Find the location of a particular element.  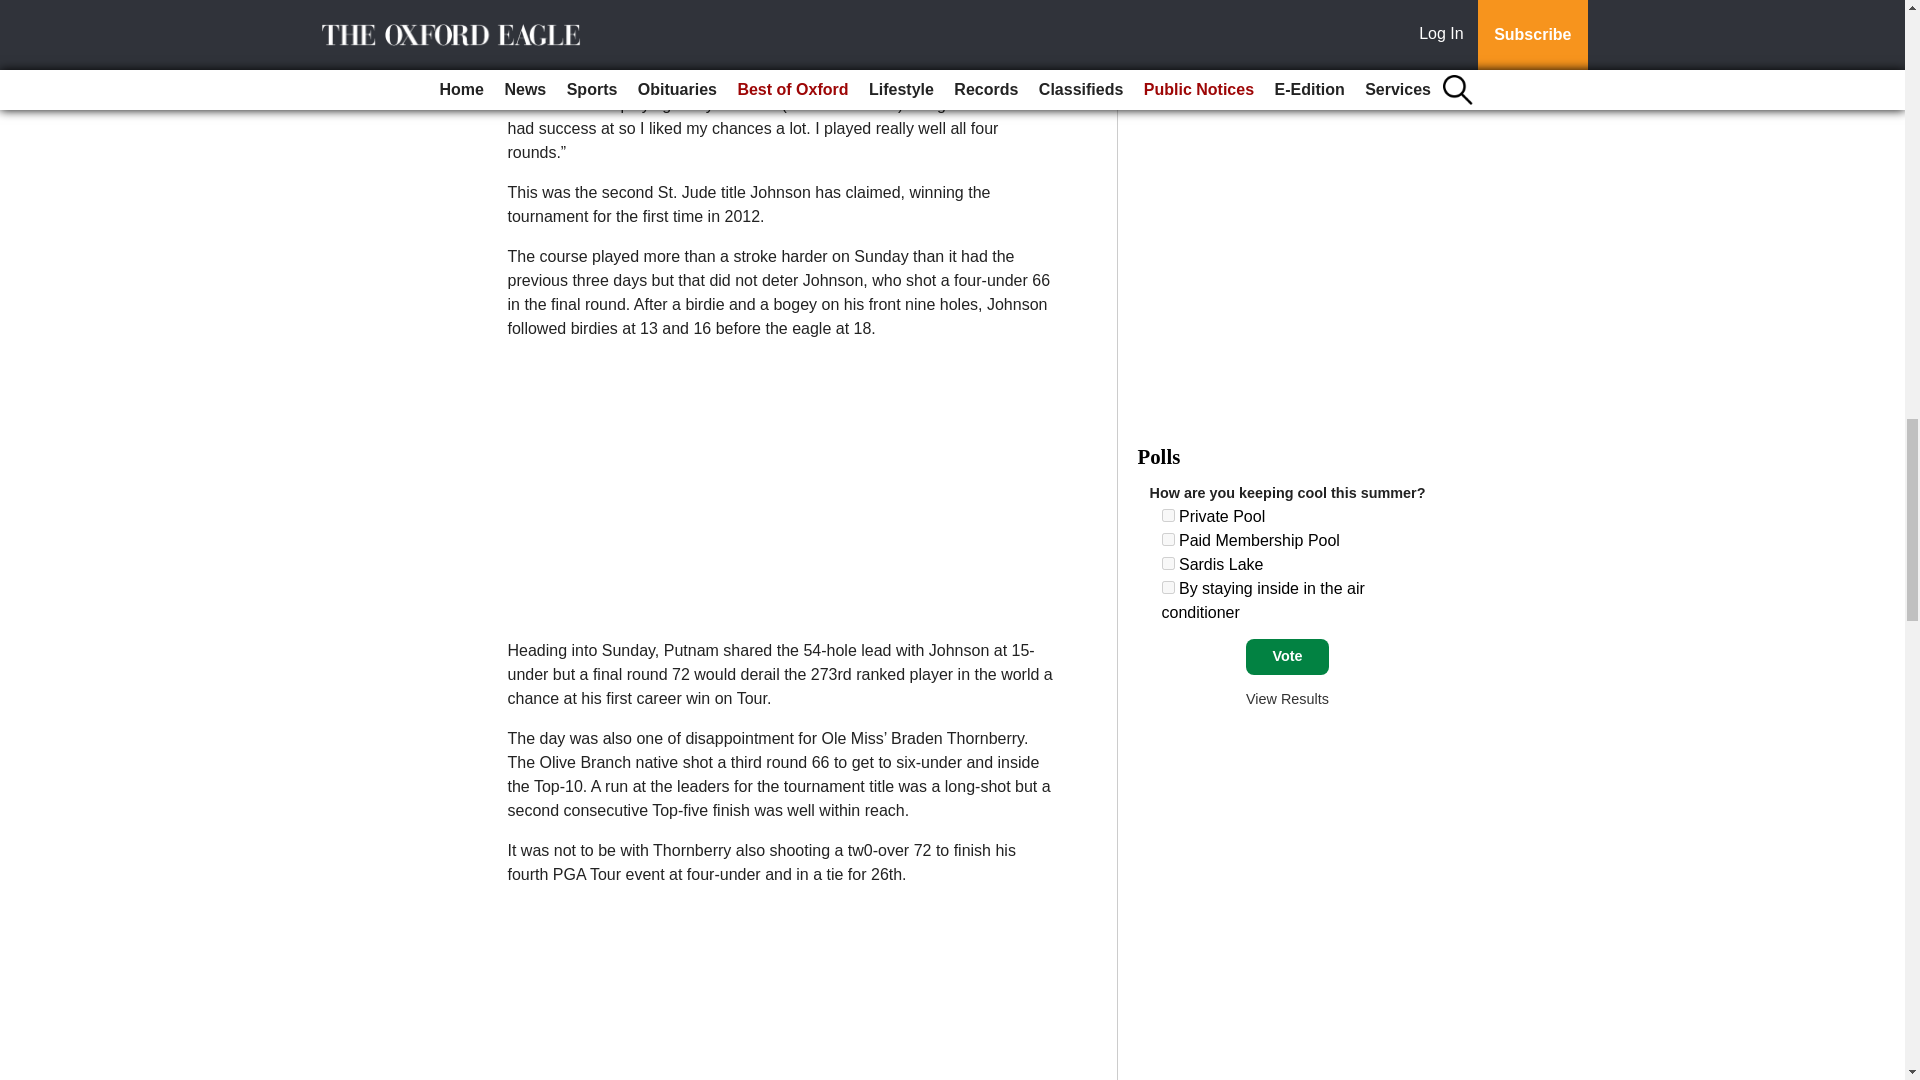

View Results Of This Poll is located at coordinates (1287, 699).